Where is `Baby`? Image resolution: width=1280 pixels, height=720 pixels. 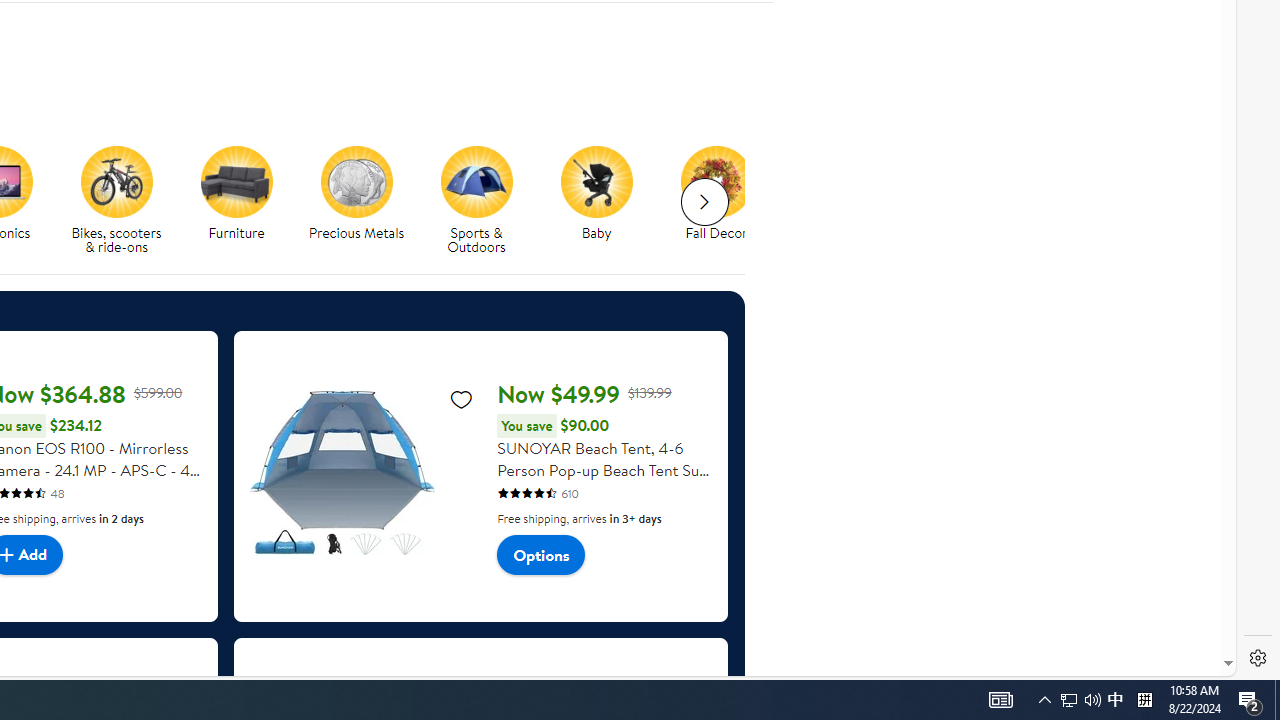
Baby is located at coordinates (604, 200).